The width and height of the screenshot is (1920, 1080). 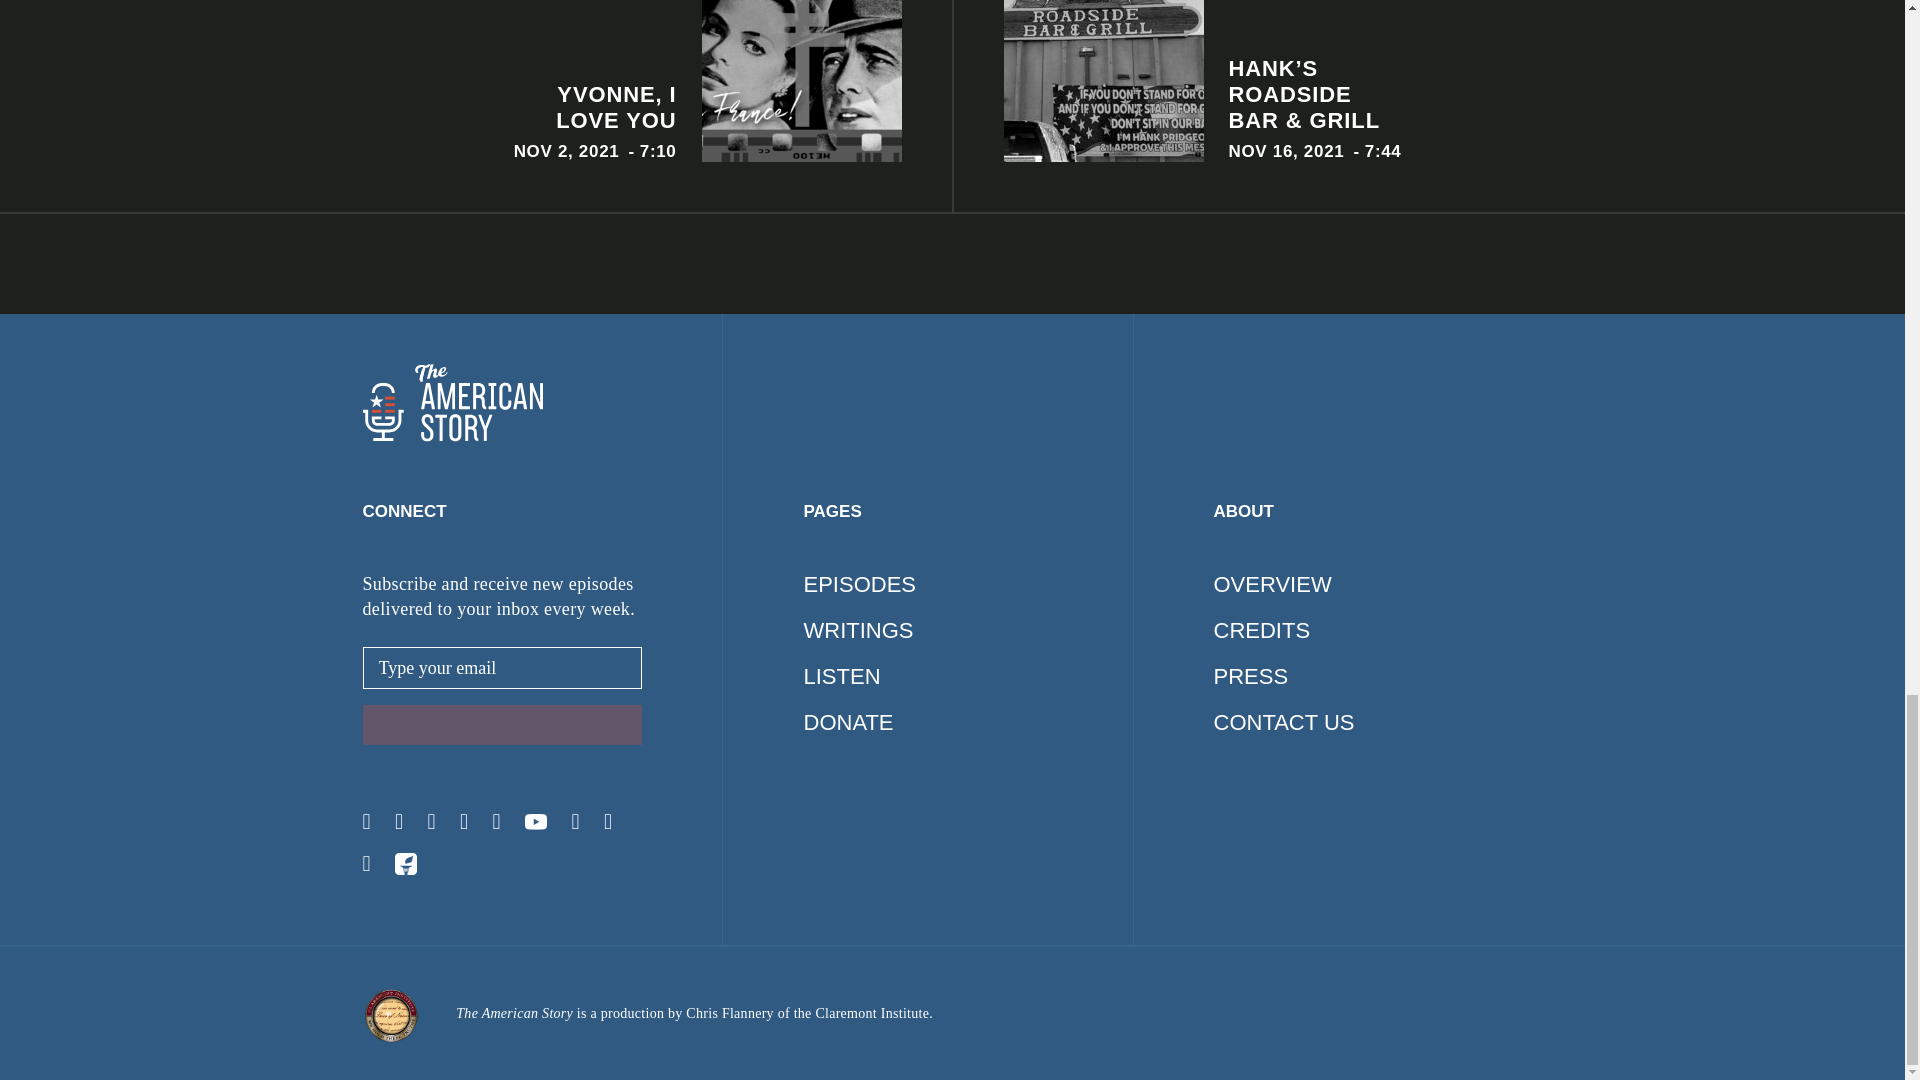 I want to click on LISTEN, so click(x=476, y=81).